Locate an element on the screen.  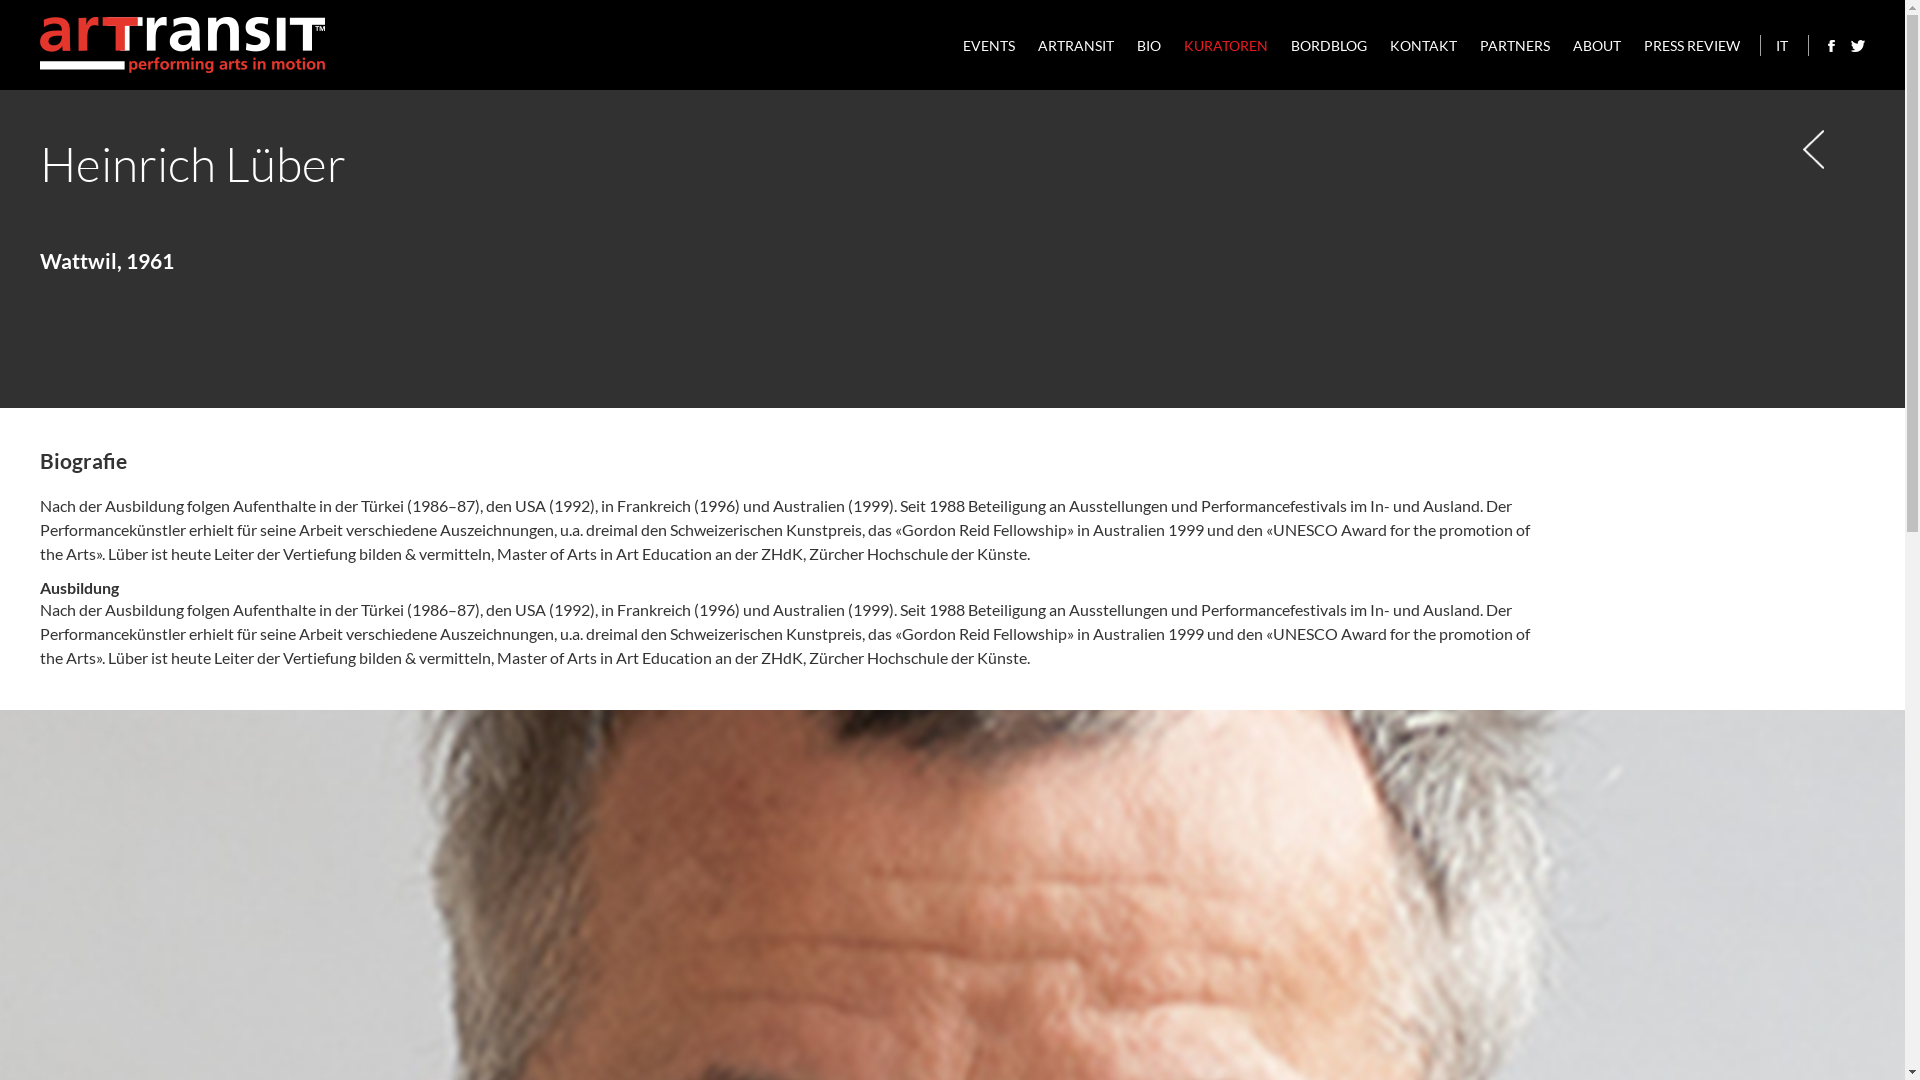
ARTRANSIT is located at coordinates (1076, 46).